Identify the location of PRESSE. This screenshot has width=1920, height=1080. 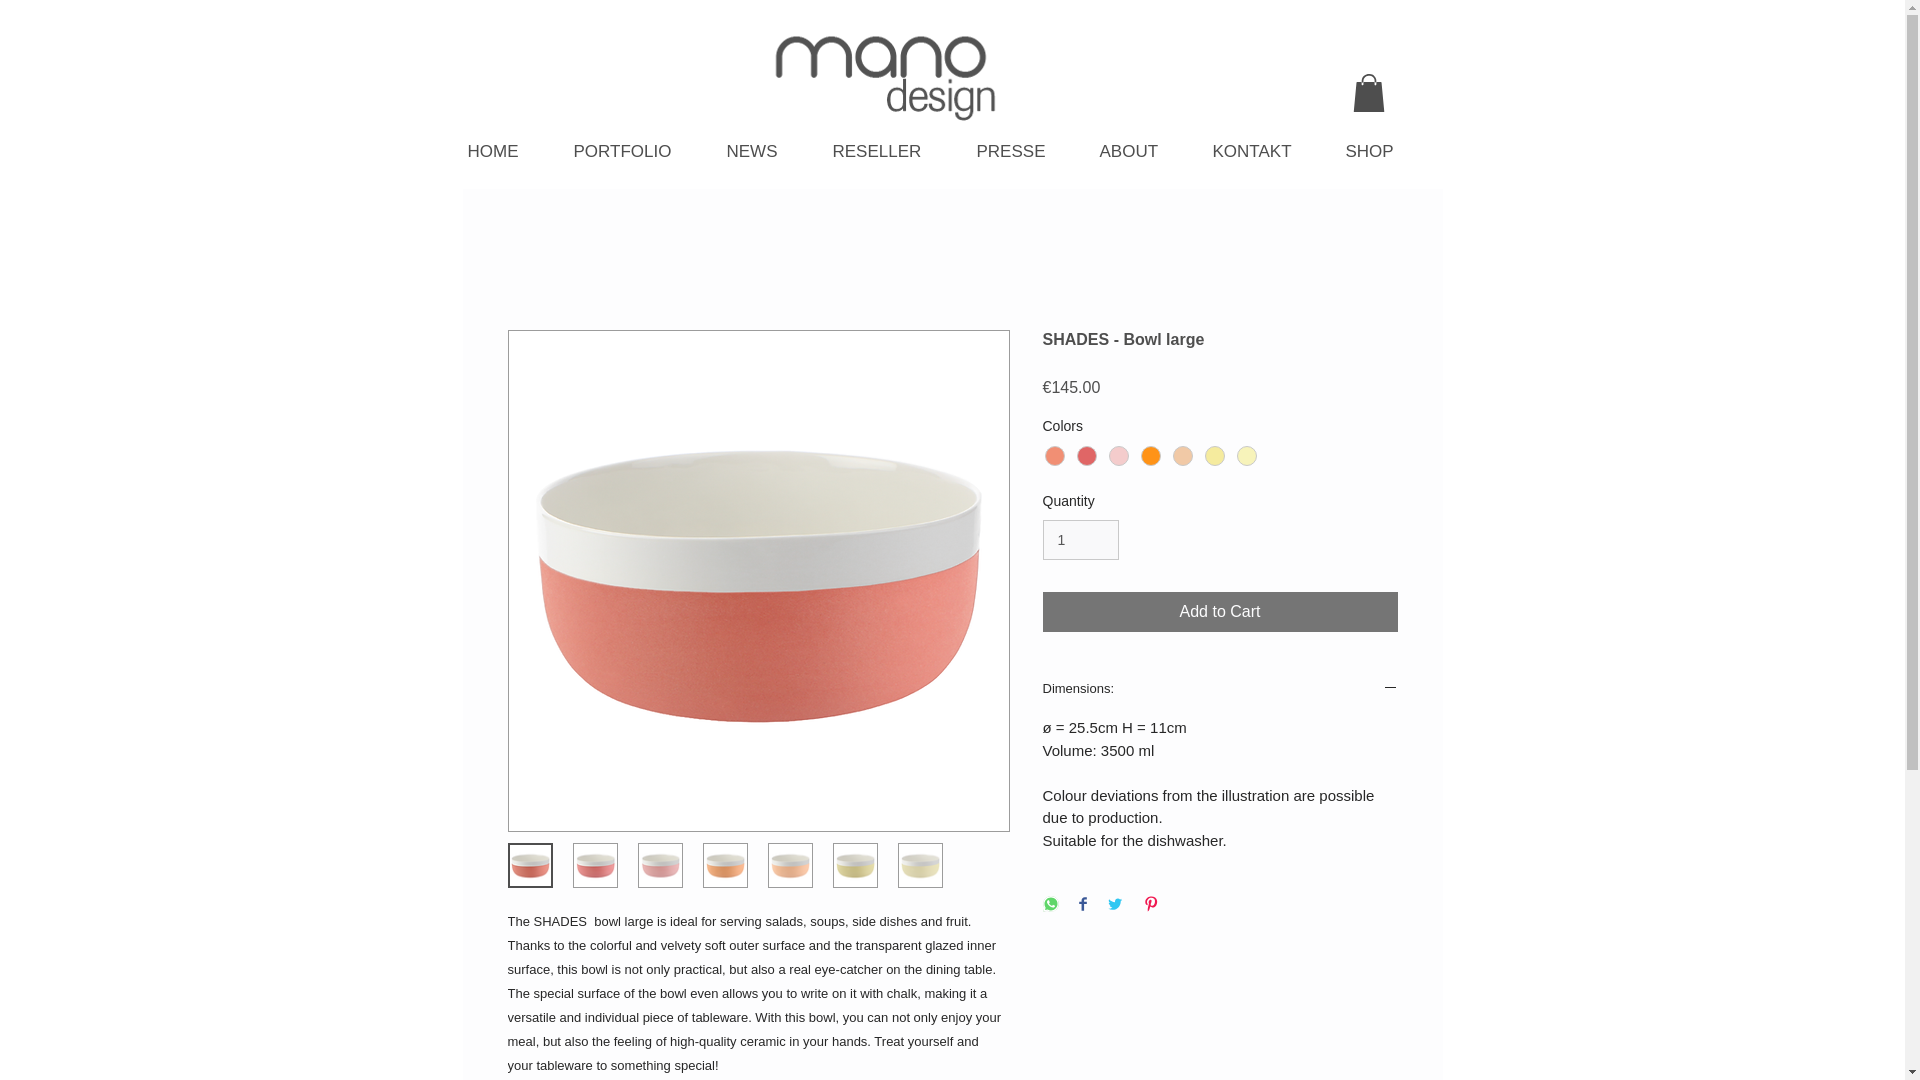
(1026, 151).